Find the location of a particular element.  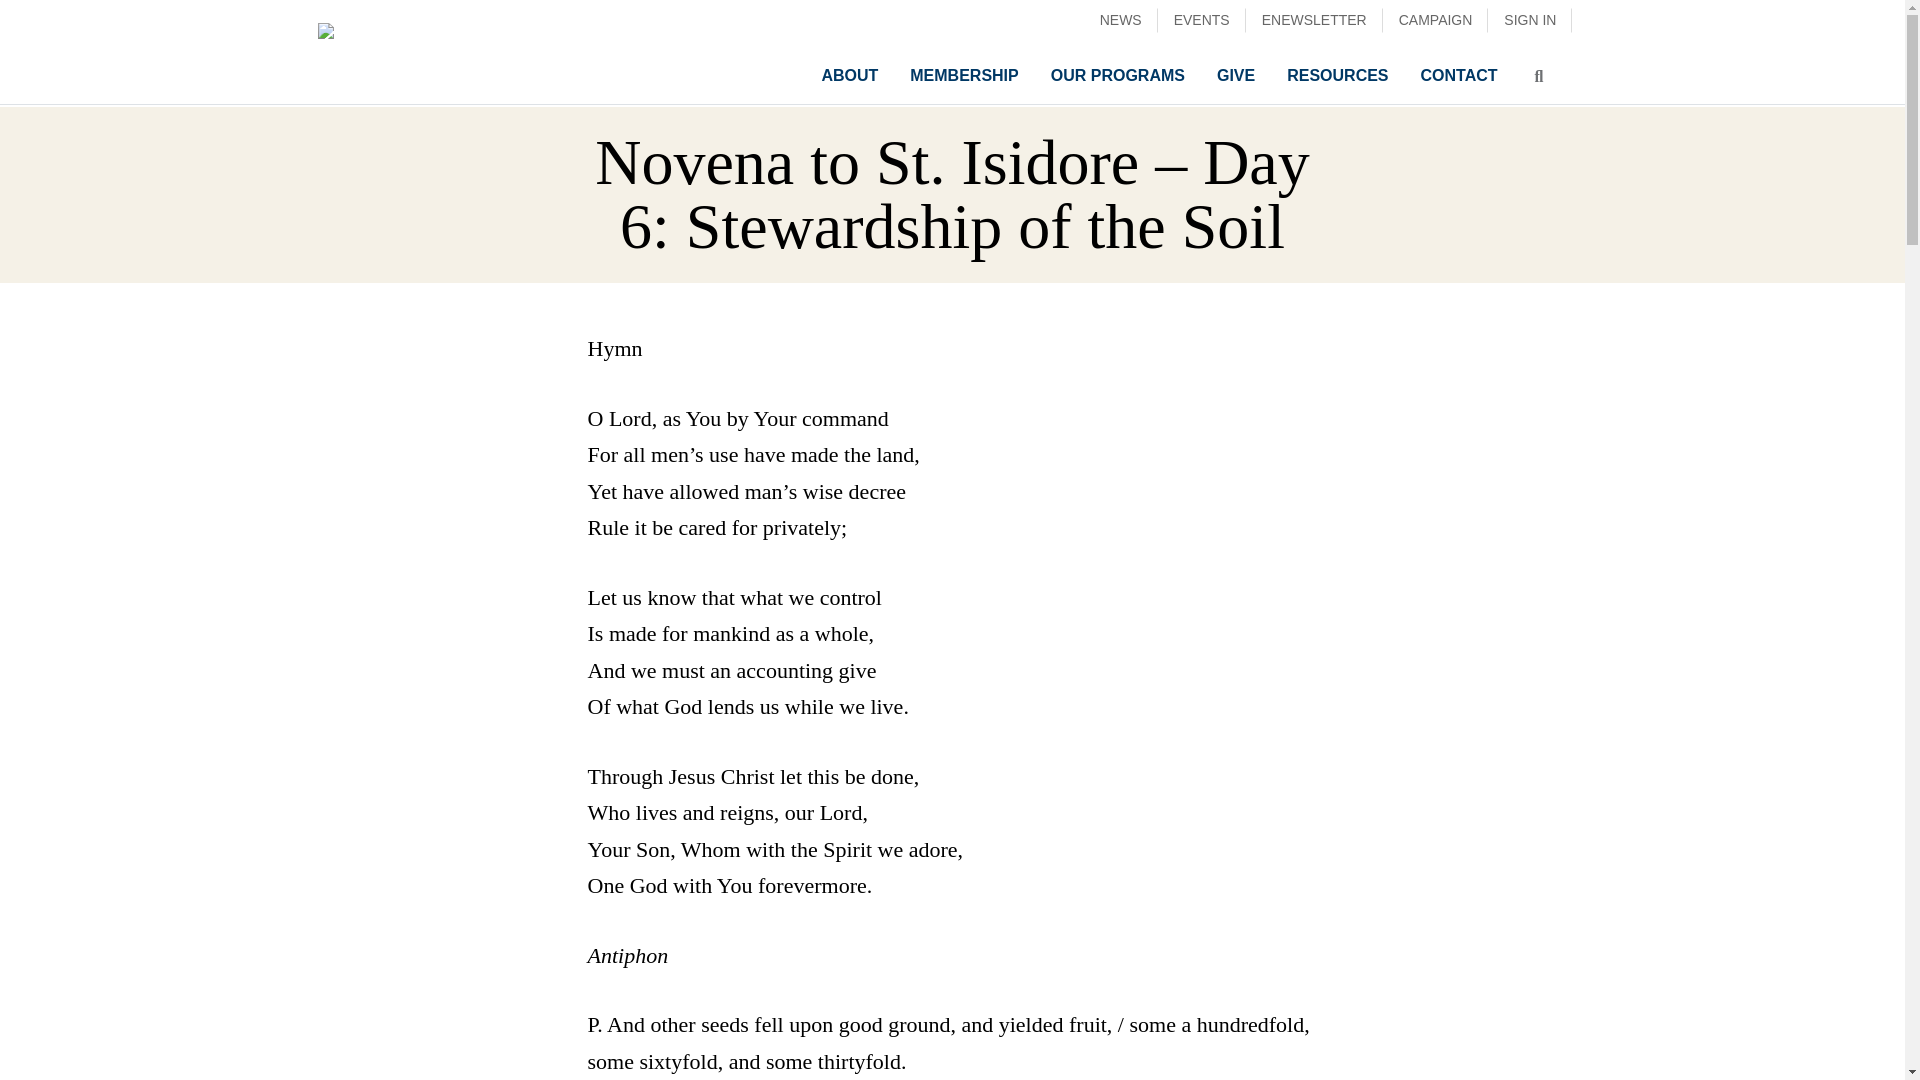

ENEWSLETTER is located at coordinates (1314, 20).